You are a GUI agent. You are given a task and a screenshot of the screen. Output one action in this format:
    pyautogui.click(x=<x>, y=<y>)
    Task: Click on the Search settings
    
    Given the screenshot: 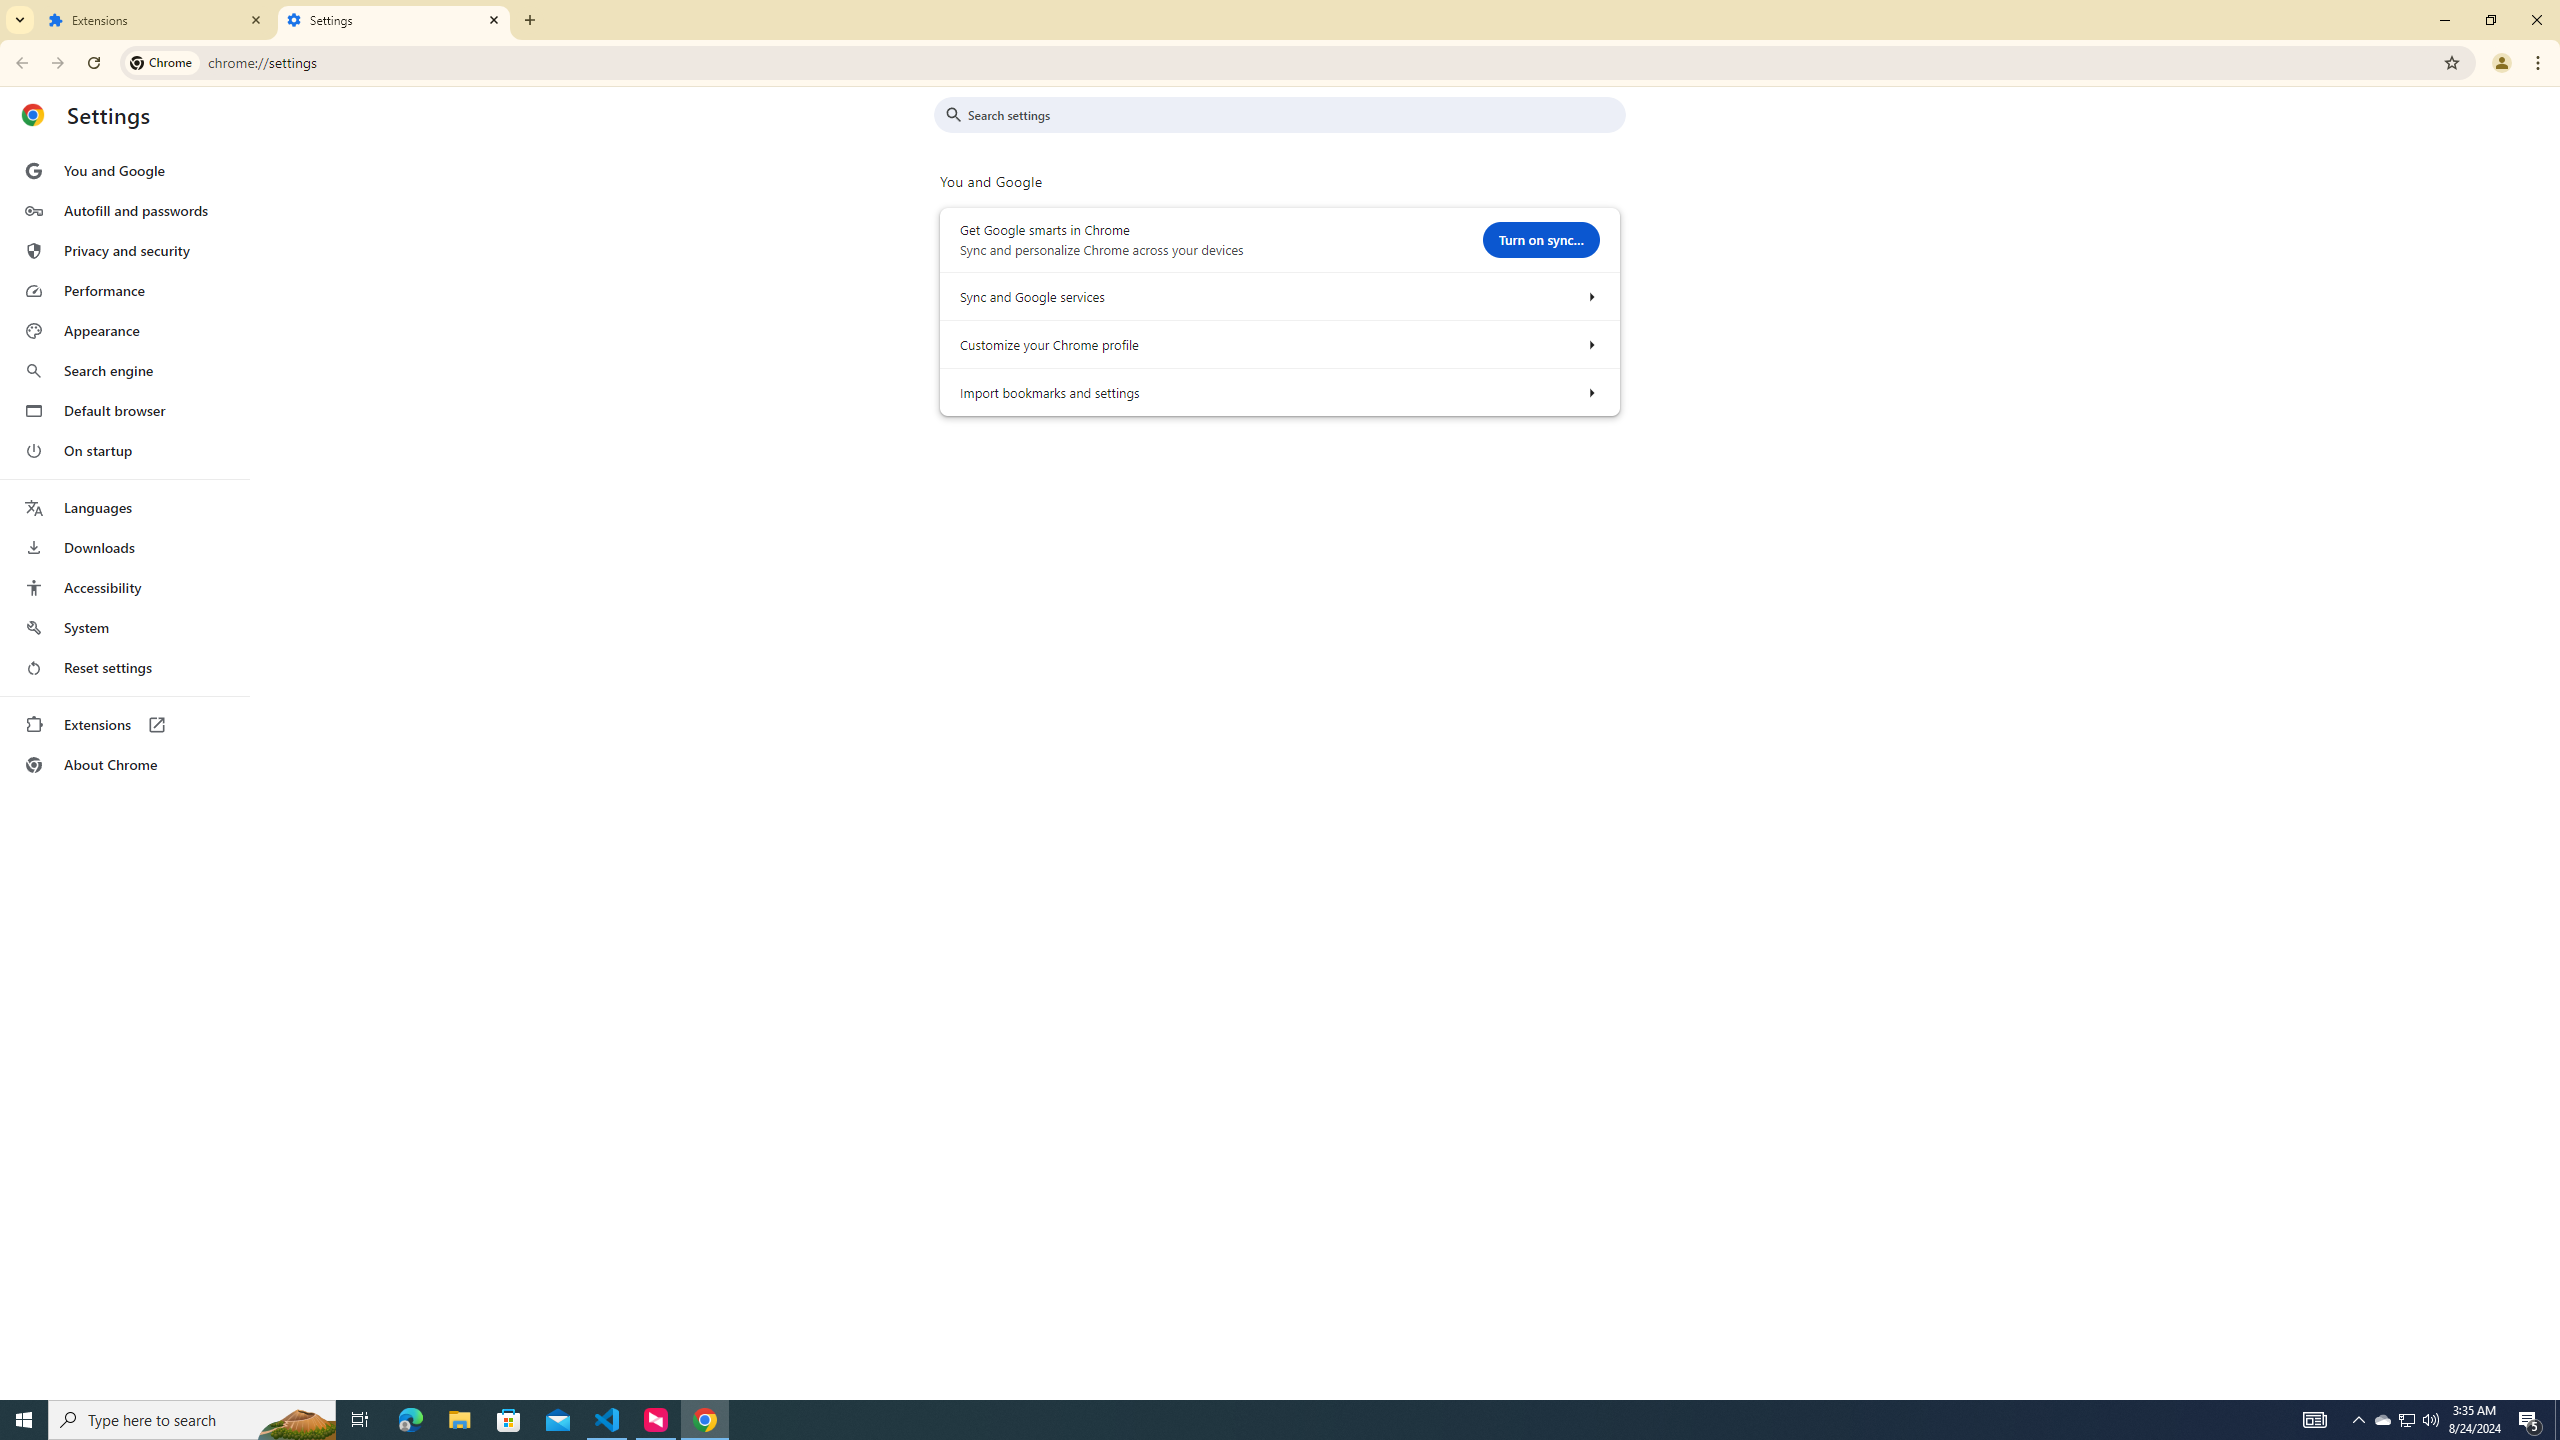 What is the action you would take?
    pyautogui.click(x=1294, y=114)
    